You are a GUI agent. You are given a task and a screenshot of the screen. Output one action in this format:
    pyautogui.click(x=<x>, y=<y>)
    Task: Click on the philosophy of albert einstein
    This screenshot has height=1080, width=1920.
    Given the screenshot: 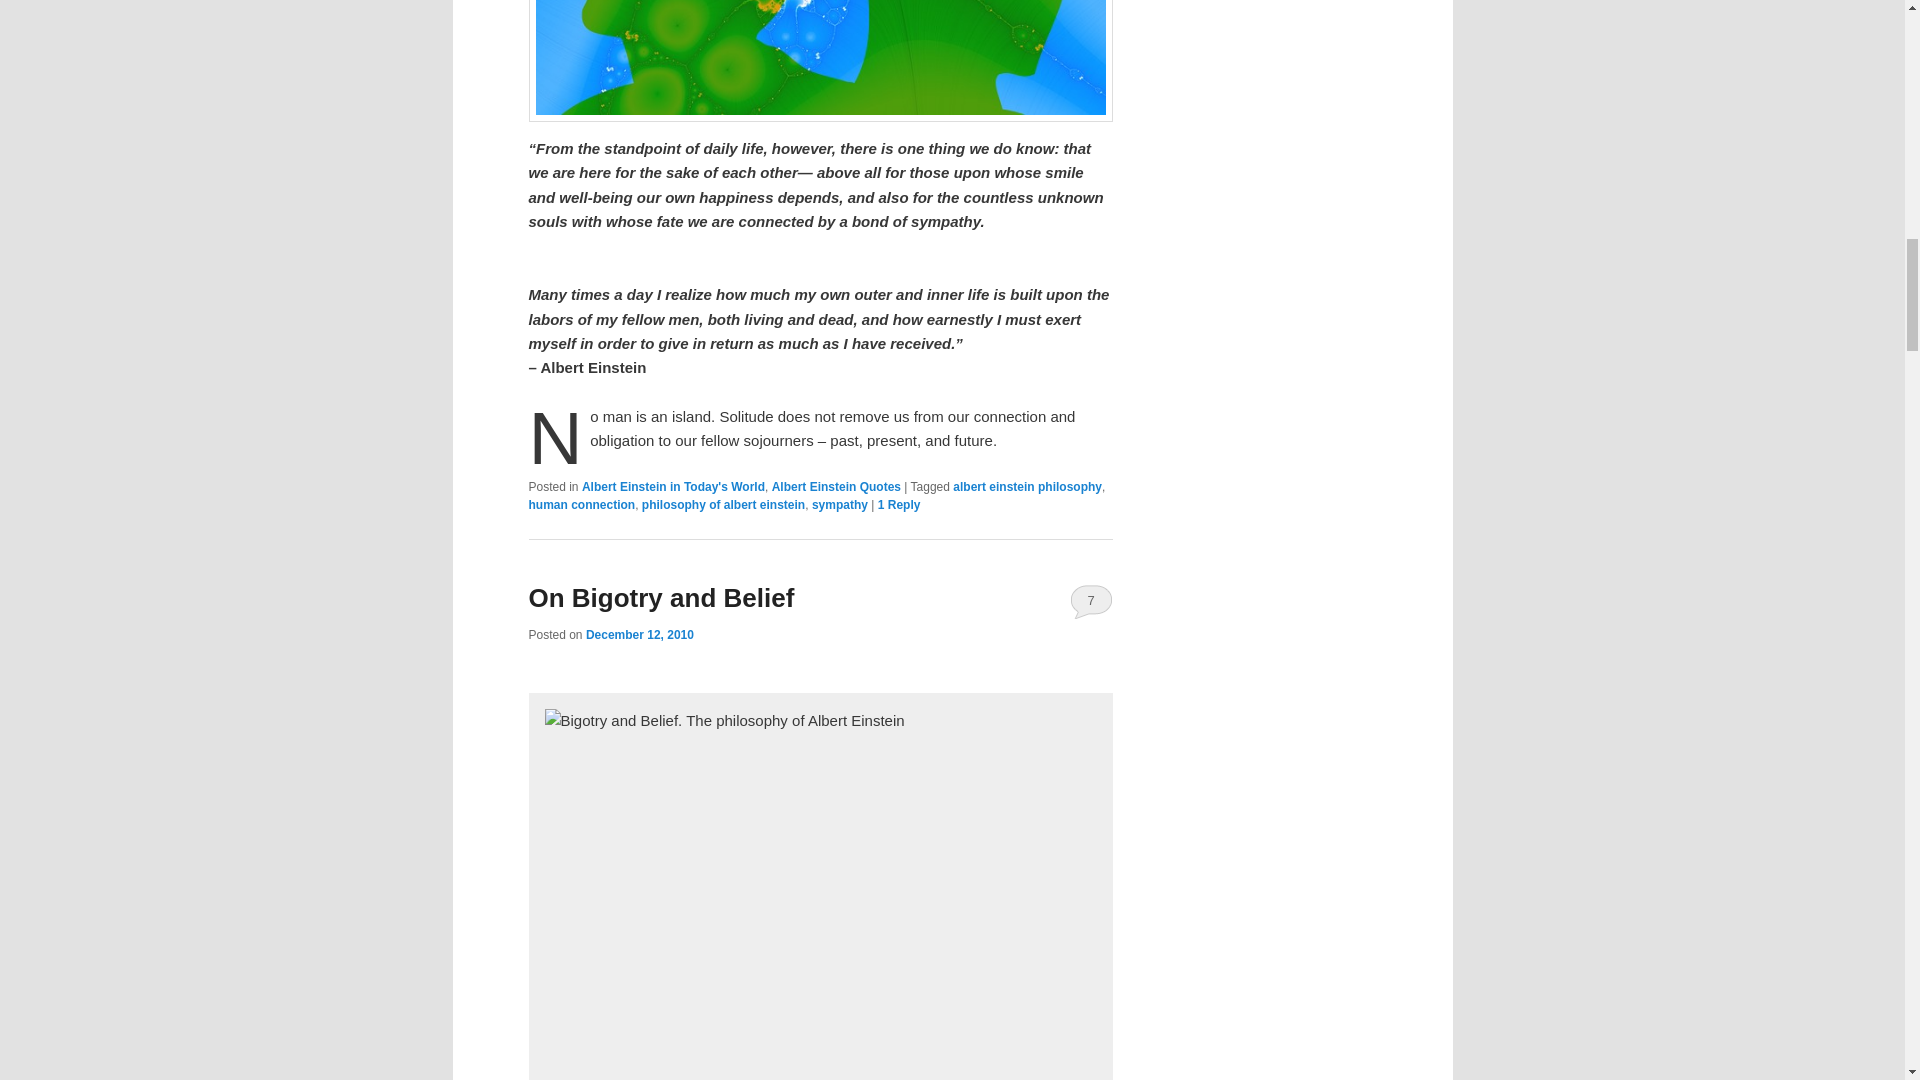 What is the action you would take?
    pyautogui.click(x=722, y=504)
    